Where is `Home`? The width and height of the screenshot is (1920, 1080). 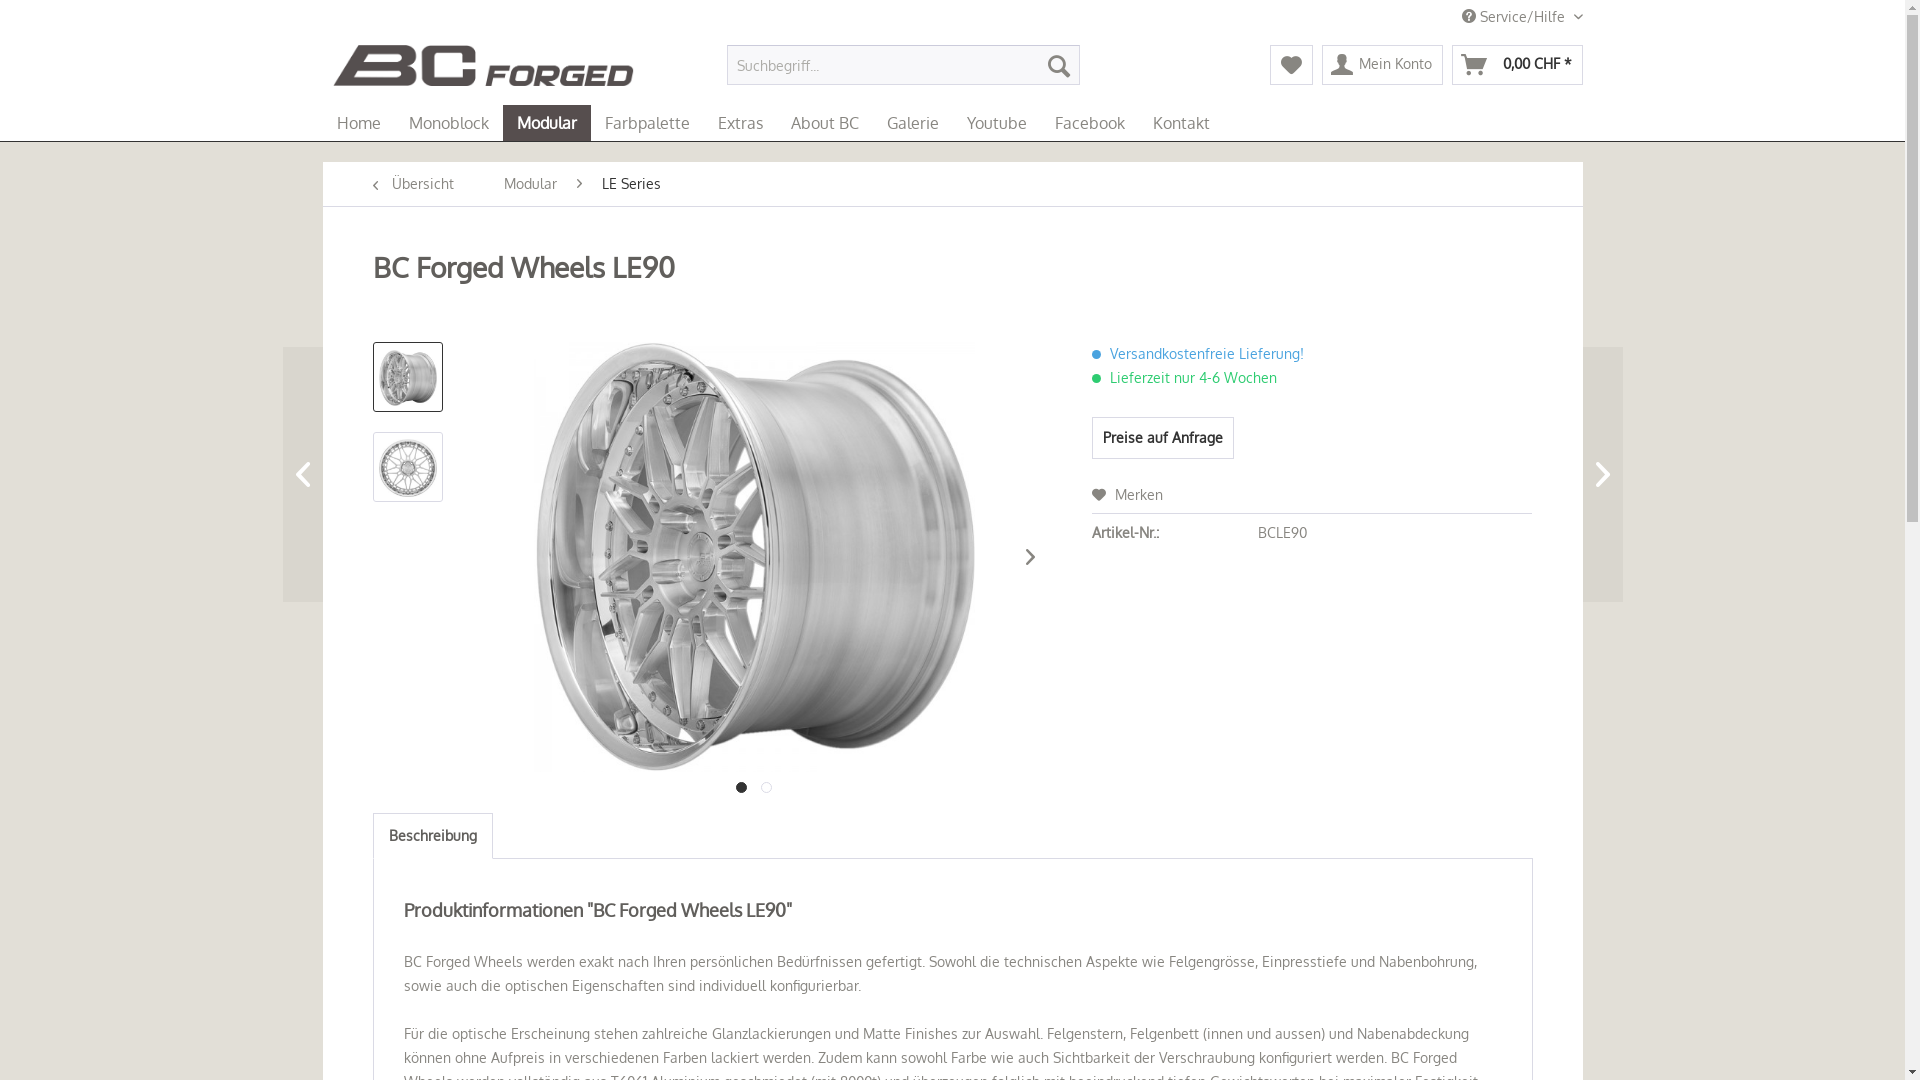
Home is located at coordinates (358, 123).